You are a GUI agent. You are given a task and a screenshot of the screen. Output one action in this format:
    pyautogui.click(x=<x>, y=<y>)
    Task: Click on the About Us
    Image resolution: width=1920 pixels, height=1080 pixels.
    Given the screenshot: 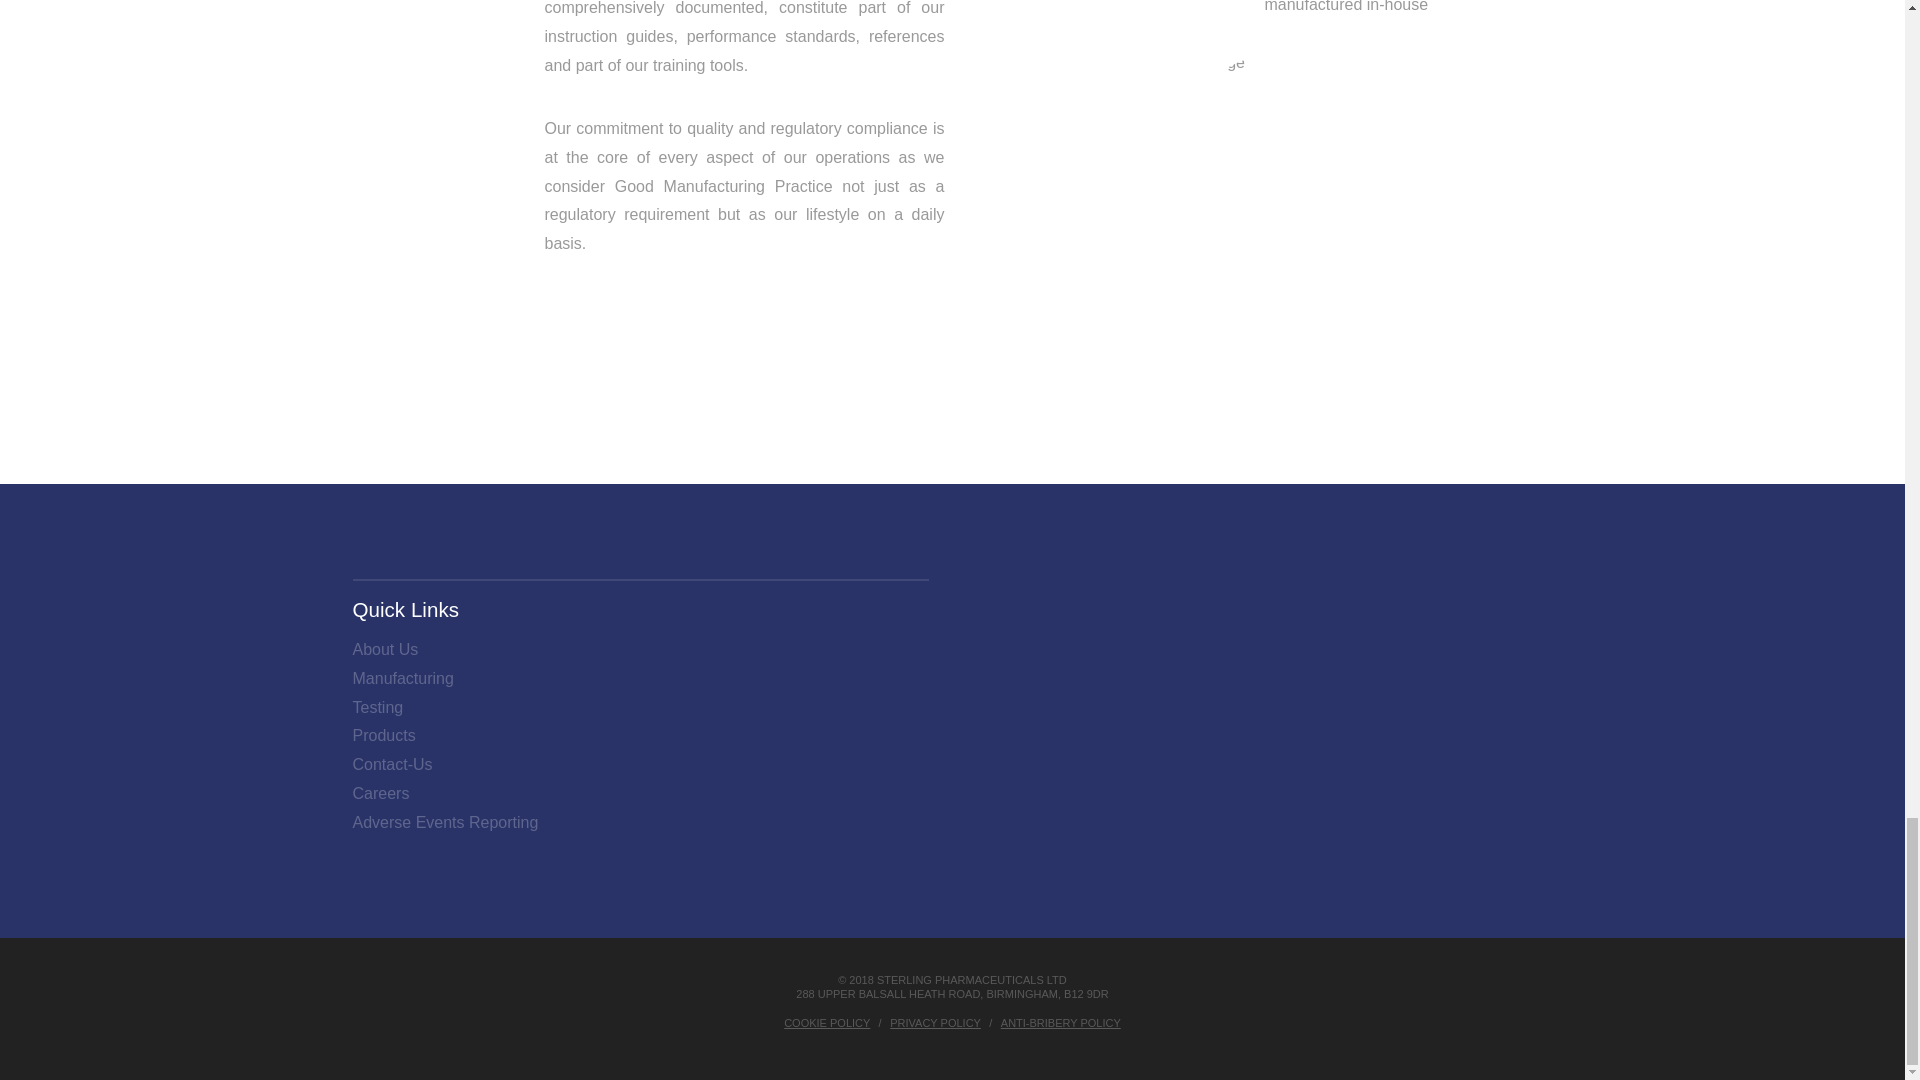 What is the action you would take?
    pyautogui.click(x=384, y=650)
    